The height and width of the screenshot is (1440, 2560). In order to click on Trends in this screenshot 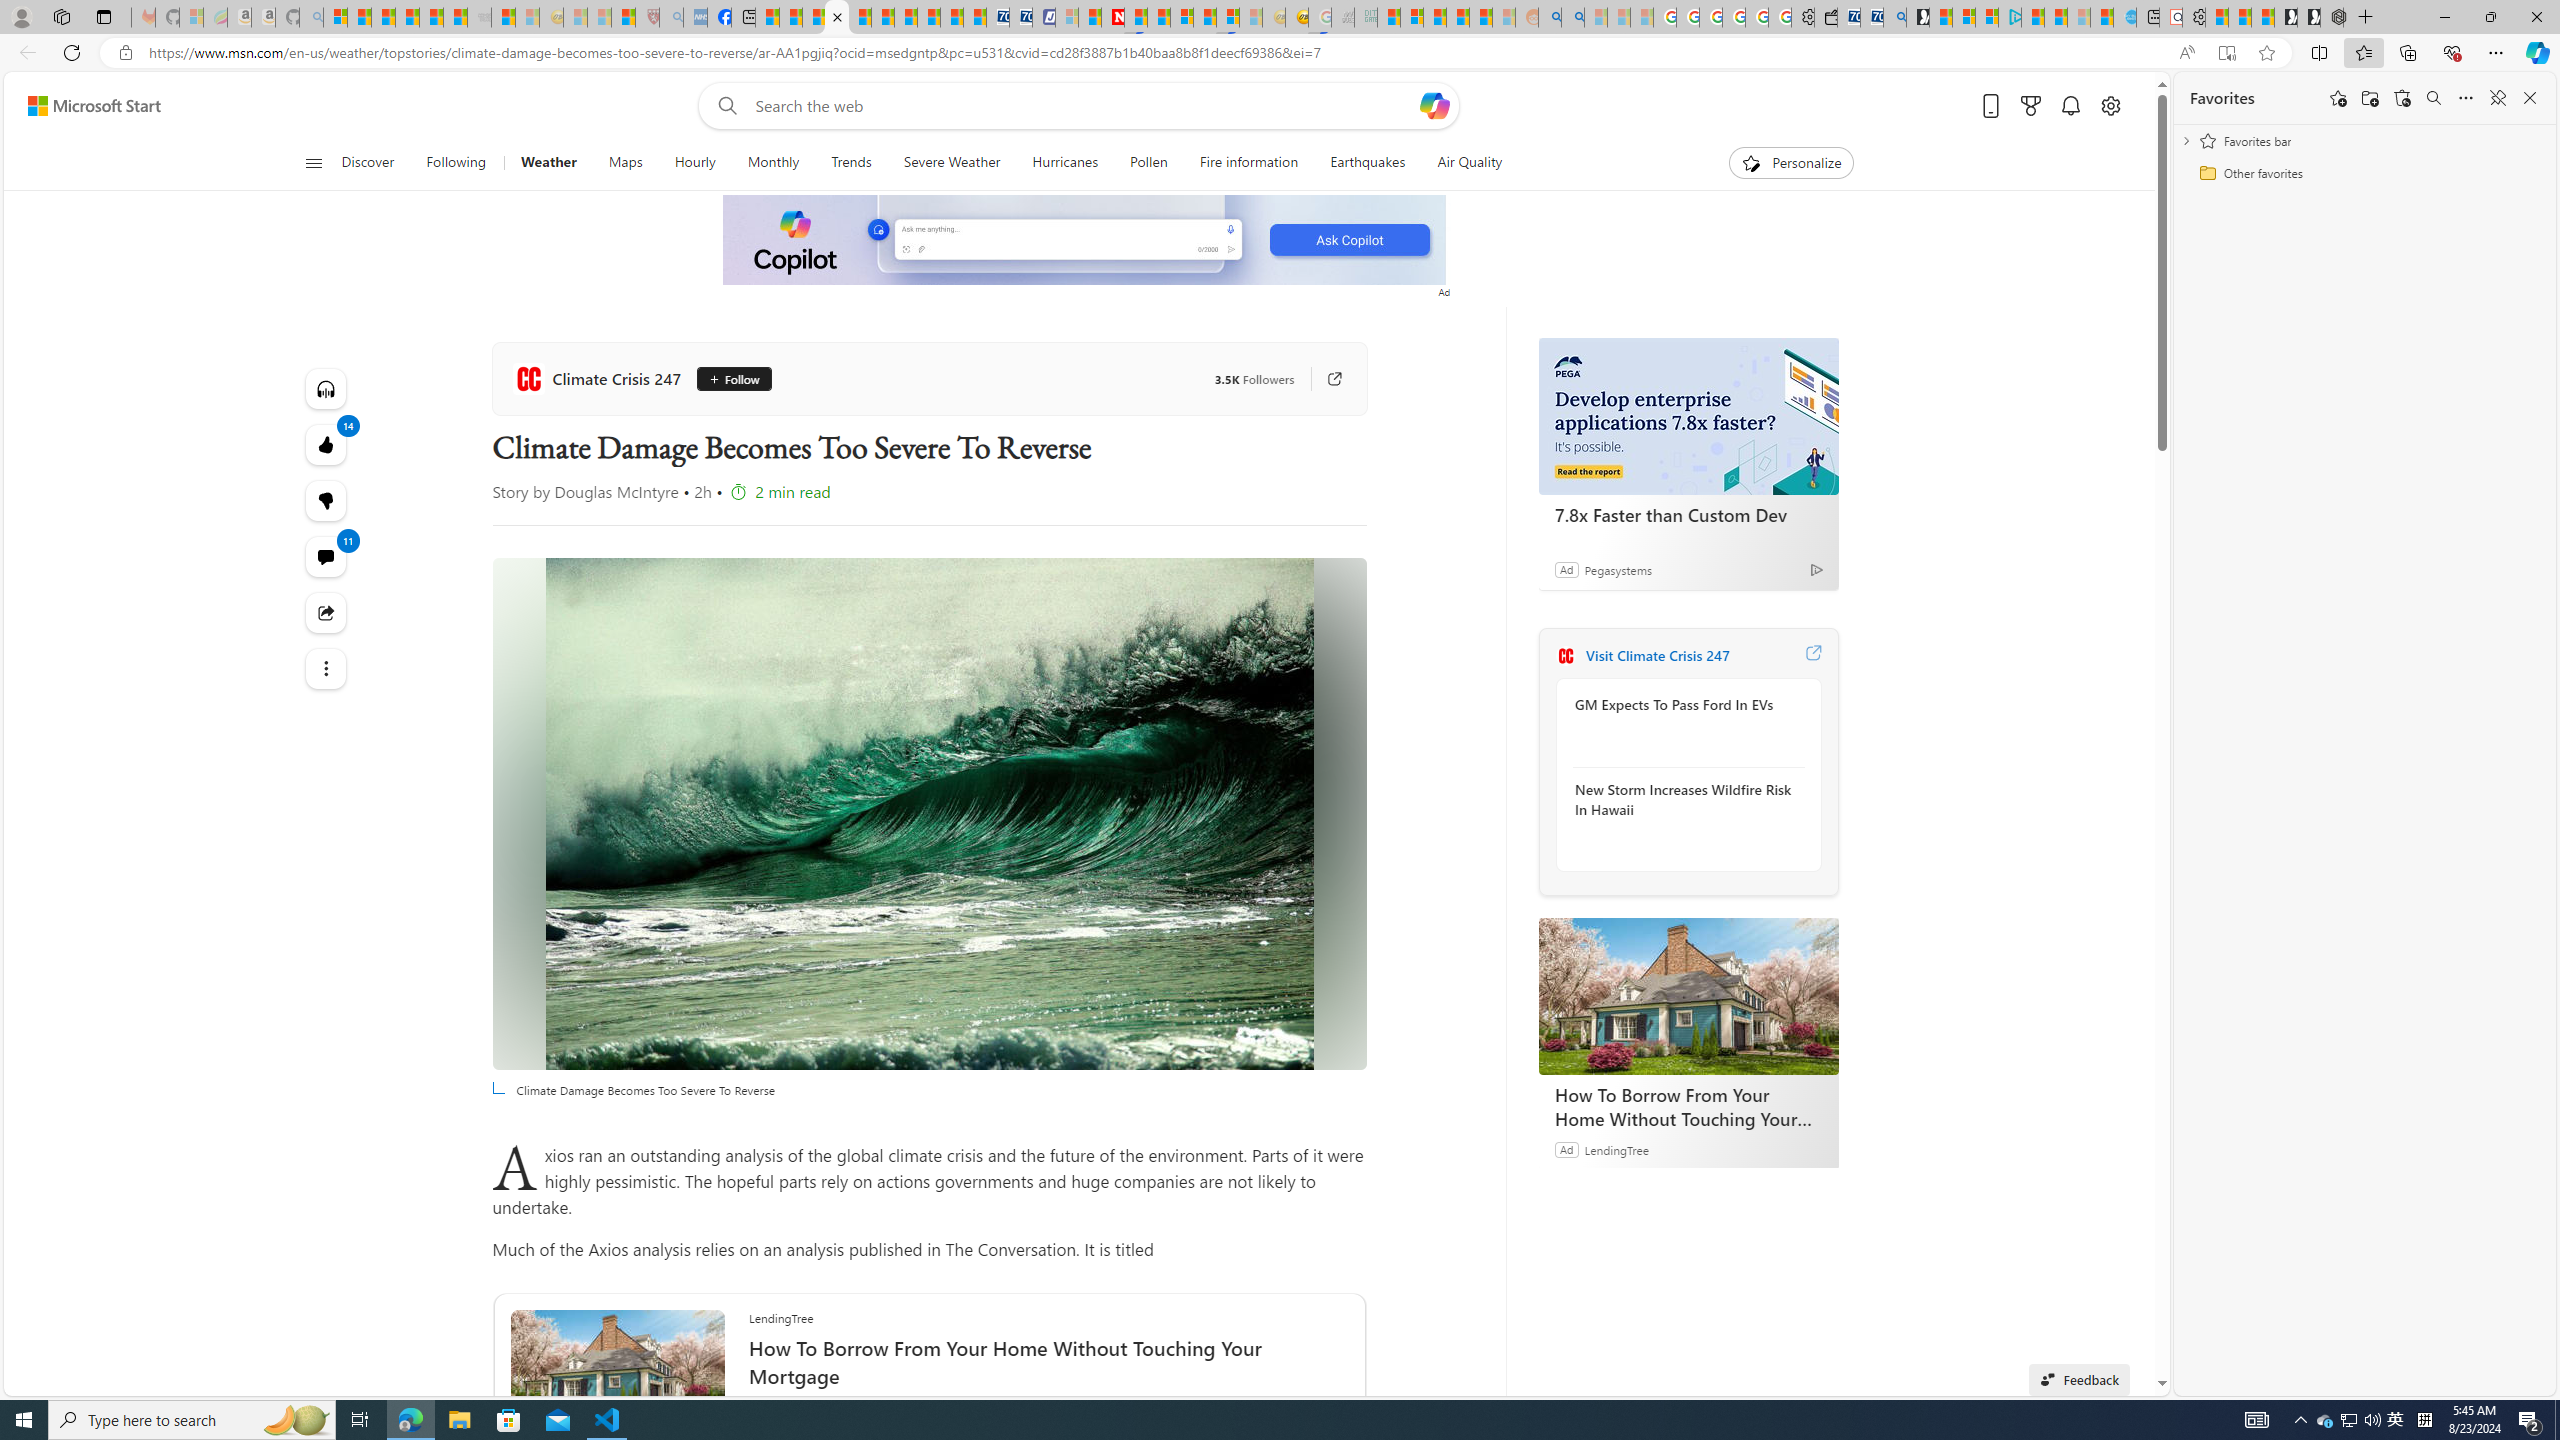, I will do `click(852, 163)`.